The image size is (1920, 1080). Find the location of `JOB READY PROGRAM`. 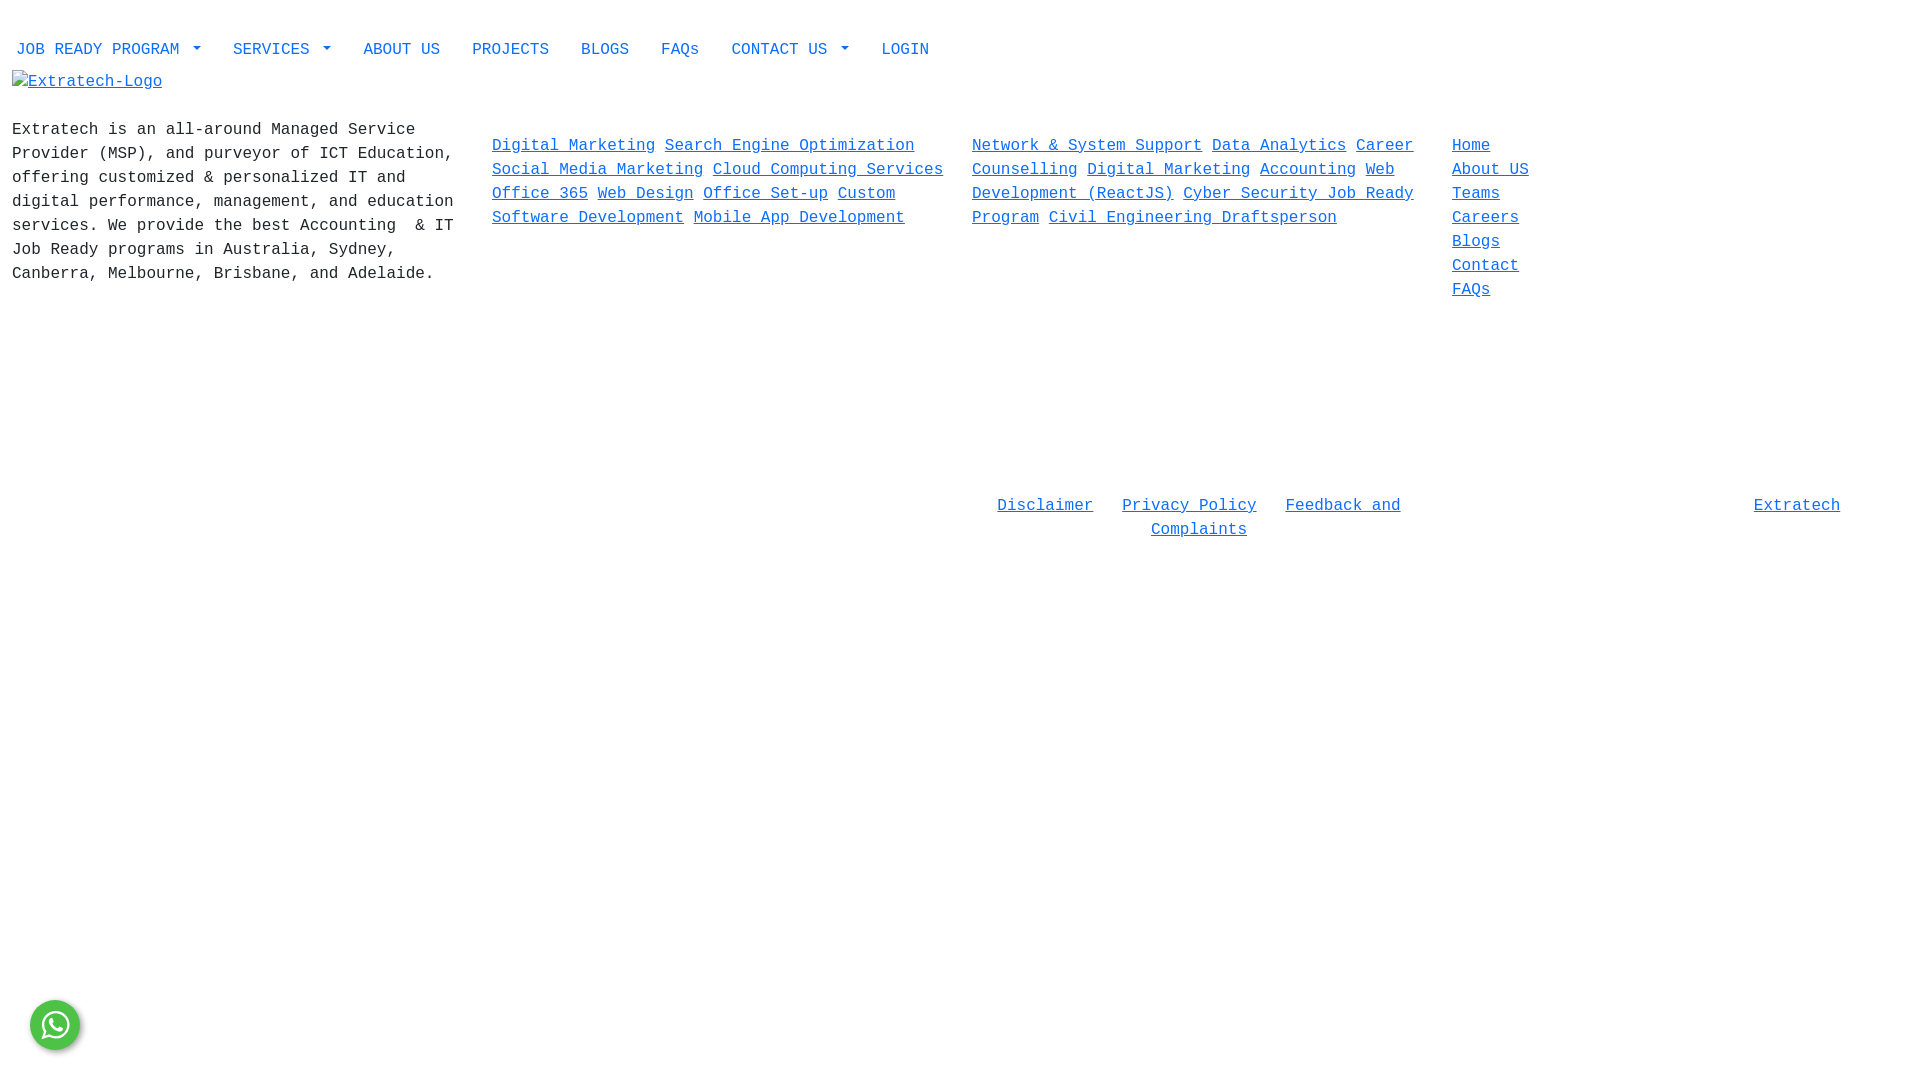

JOB READY PROGRAM is located at coordinates (108, 50).